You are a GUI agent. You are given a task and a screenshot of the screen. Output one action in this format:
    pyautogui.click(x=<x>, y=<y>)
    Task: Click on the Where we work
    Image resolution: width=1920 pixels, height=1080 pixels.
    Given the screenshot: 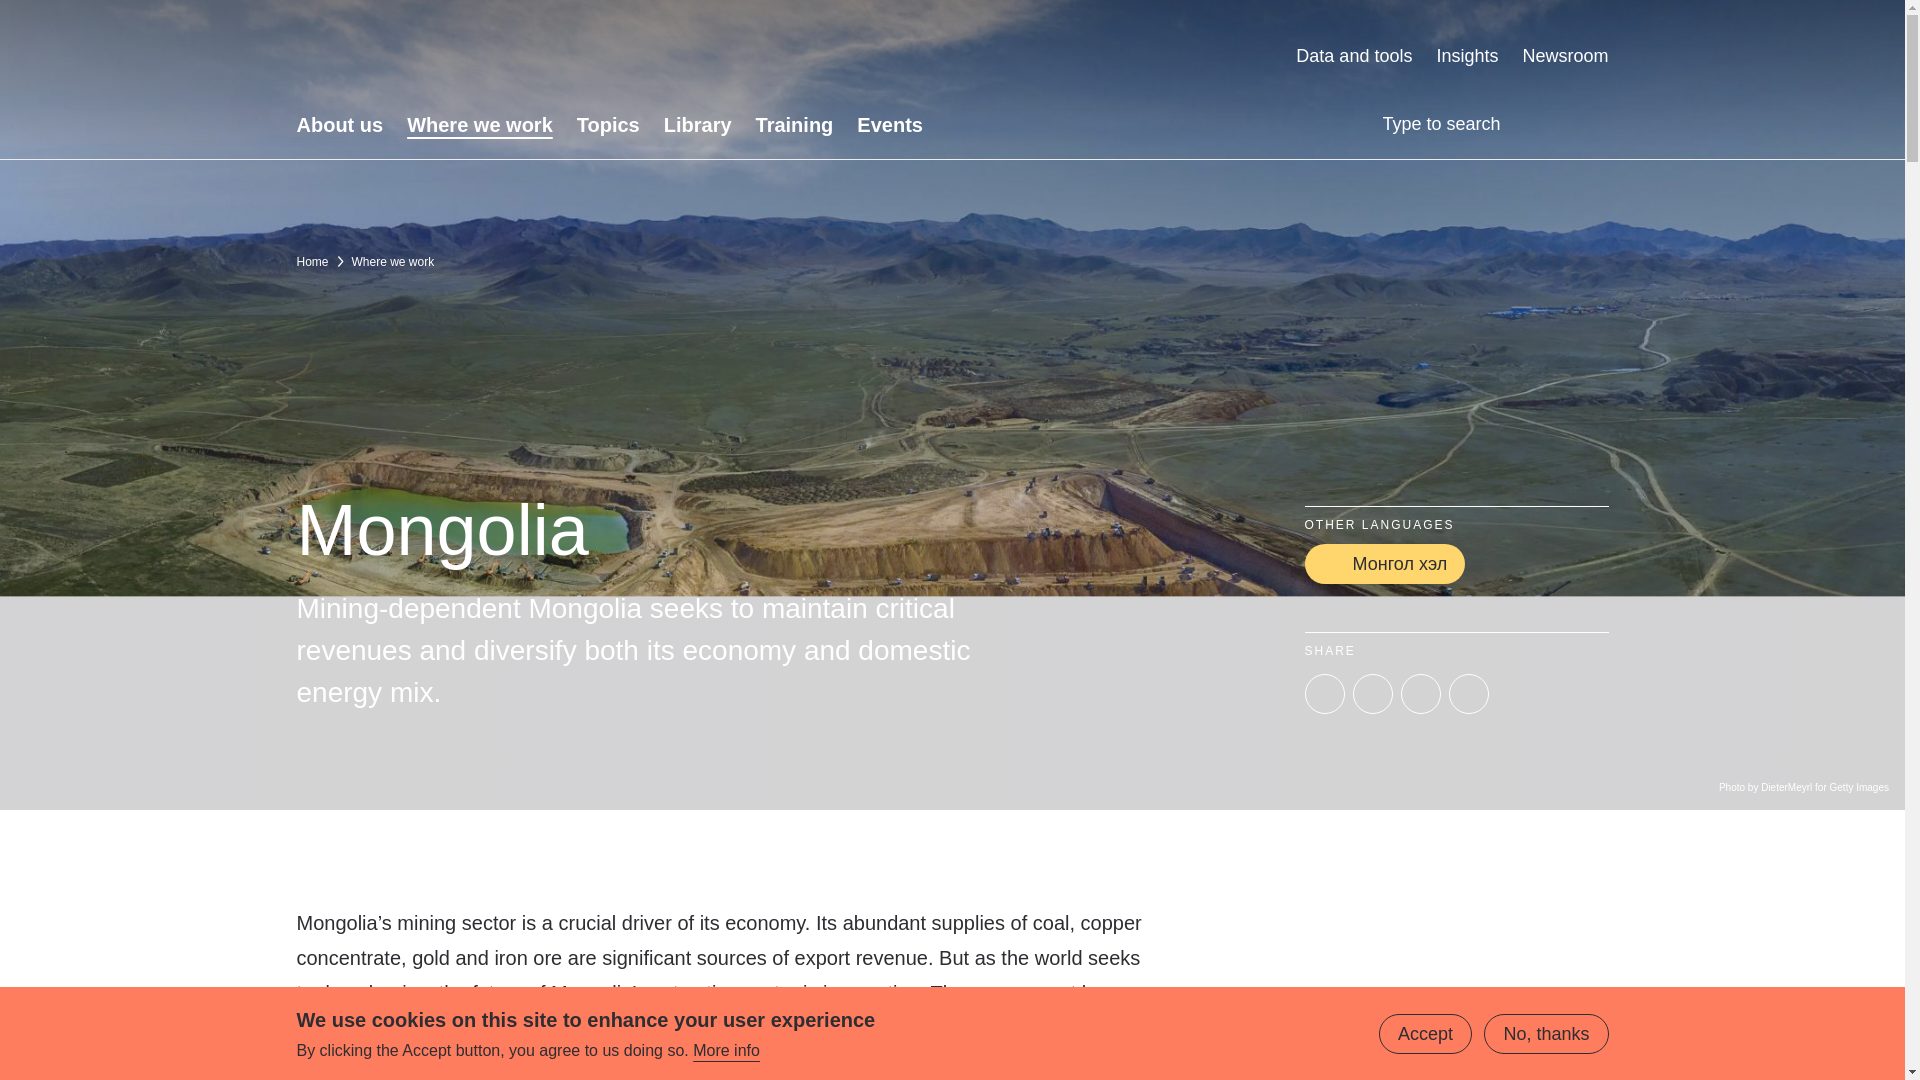 What is the action you would take?
    pyautogui.click(x=480, y=125)
    